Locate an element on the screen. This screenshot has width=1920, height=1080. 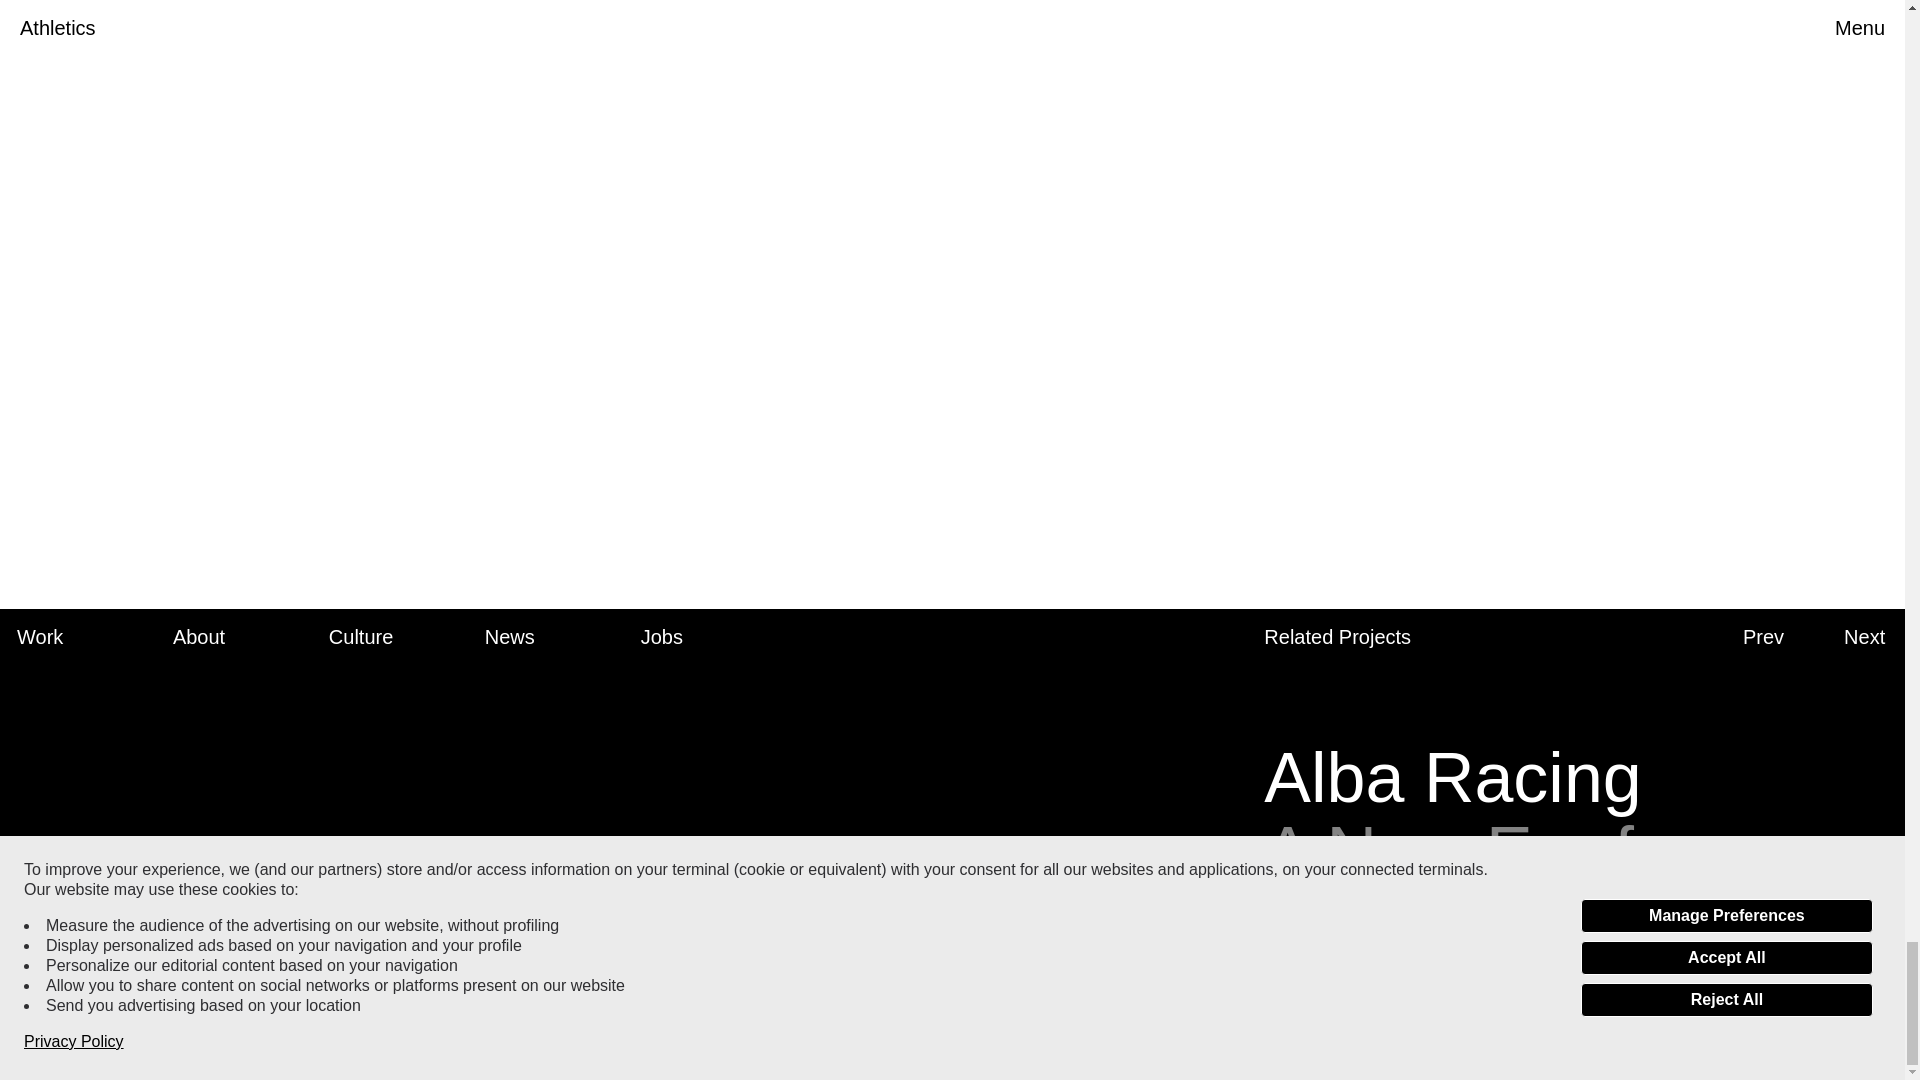
LinkedIn is located at coordinates (510, 637).